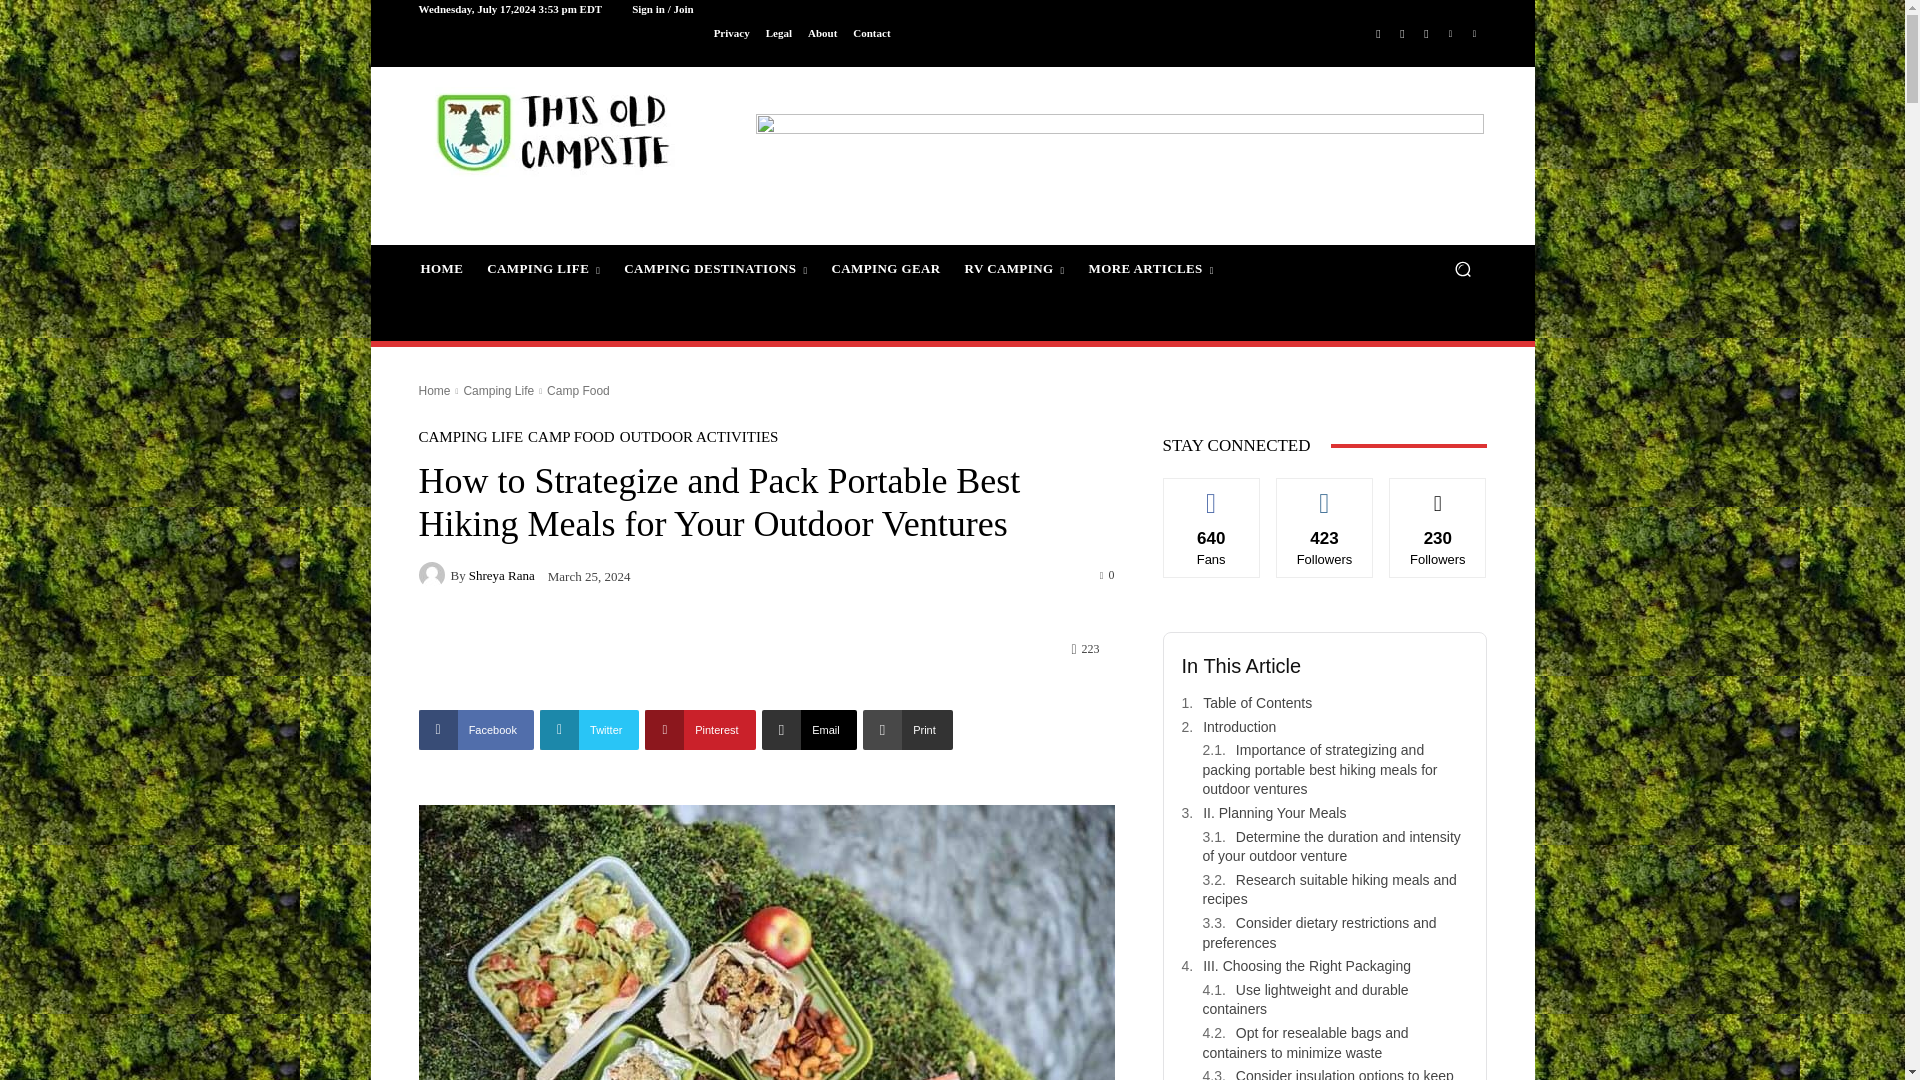 Image resolution: width=1920 pixels, height=1080 pixels. Describe the element at coordinates (1378, 34) in the screenshot. I see `Facebook` at that location.